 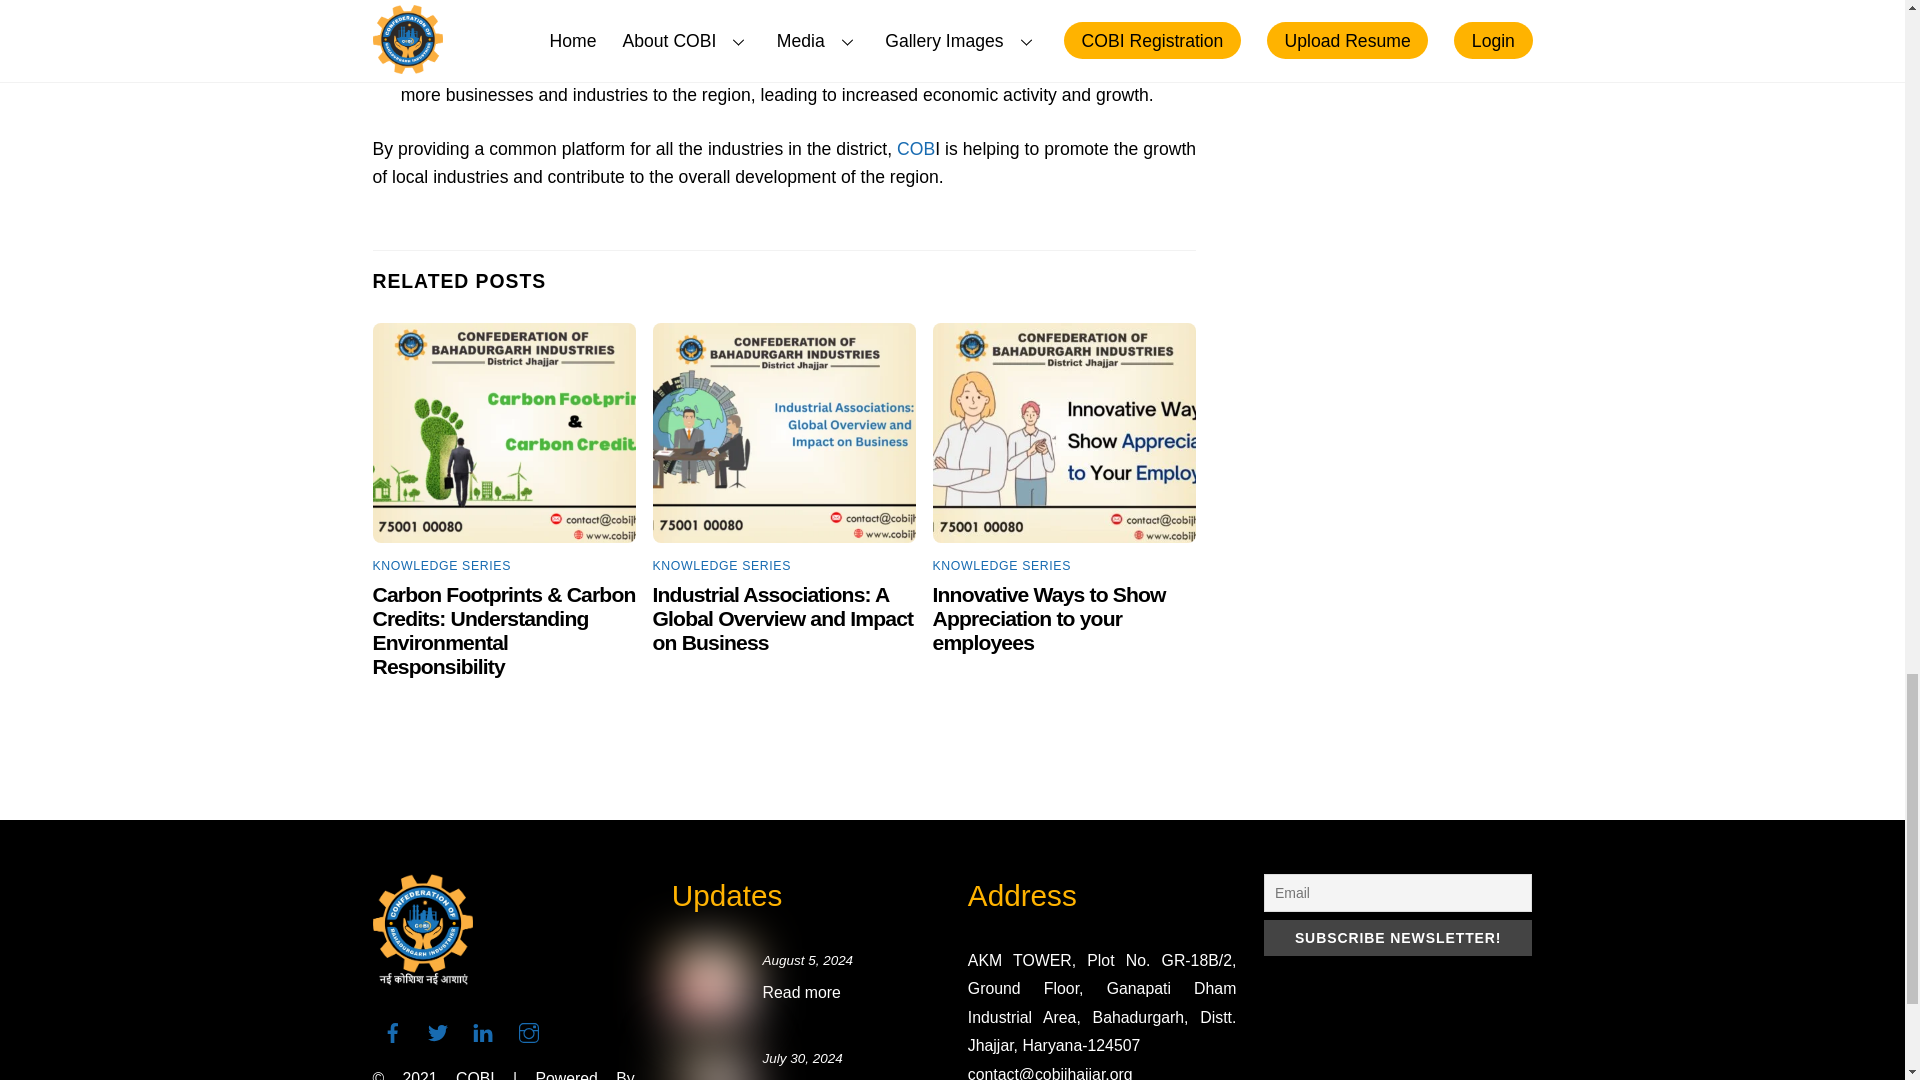 What do you see at coordinates (422, 978) in the screenshot?
I see `COBI Jhajjar` at bounding box center [422, 978].